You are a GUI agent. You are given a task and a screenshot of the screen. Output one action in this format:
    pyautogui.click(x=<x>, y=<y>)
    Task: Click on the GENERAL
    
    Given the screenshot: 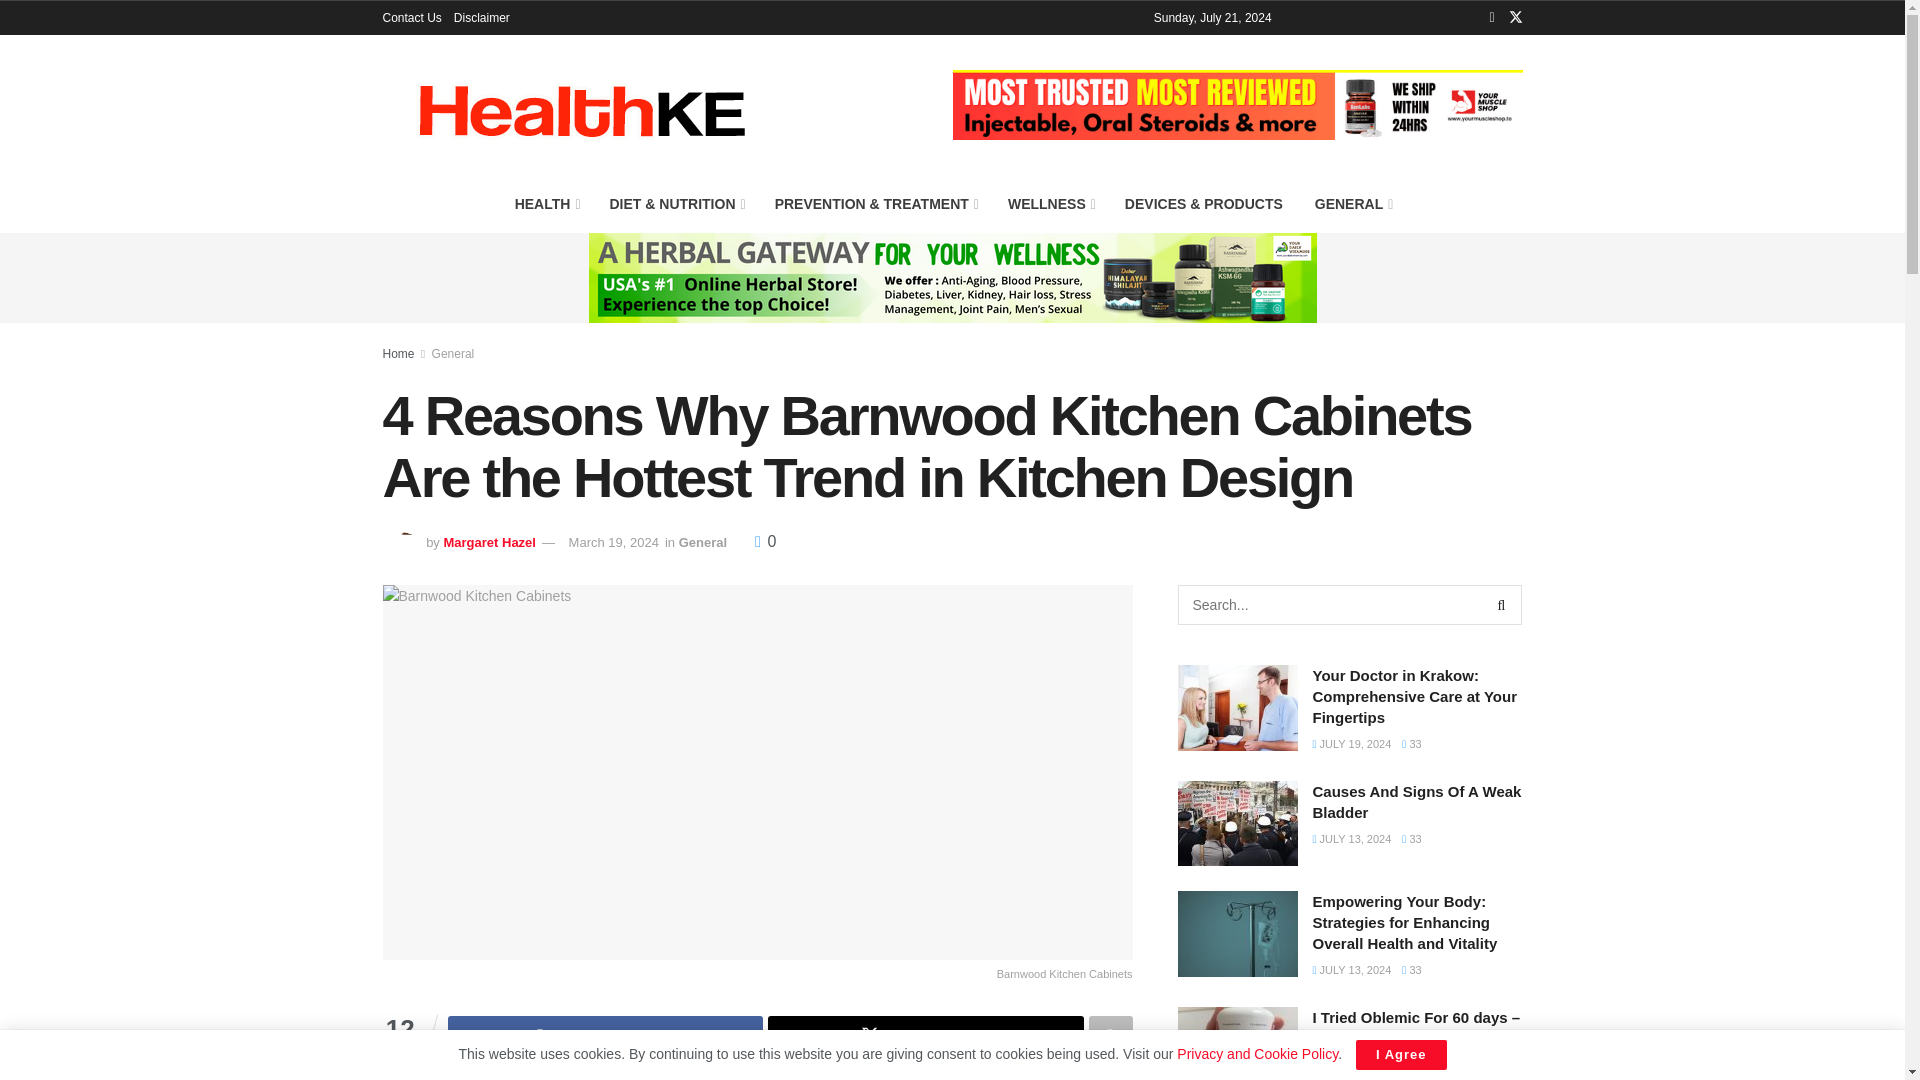 What is the action you would take?
    pyautogui.click(x=1353, y=204)
    